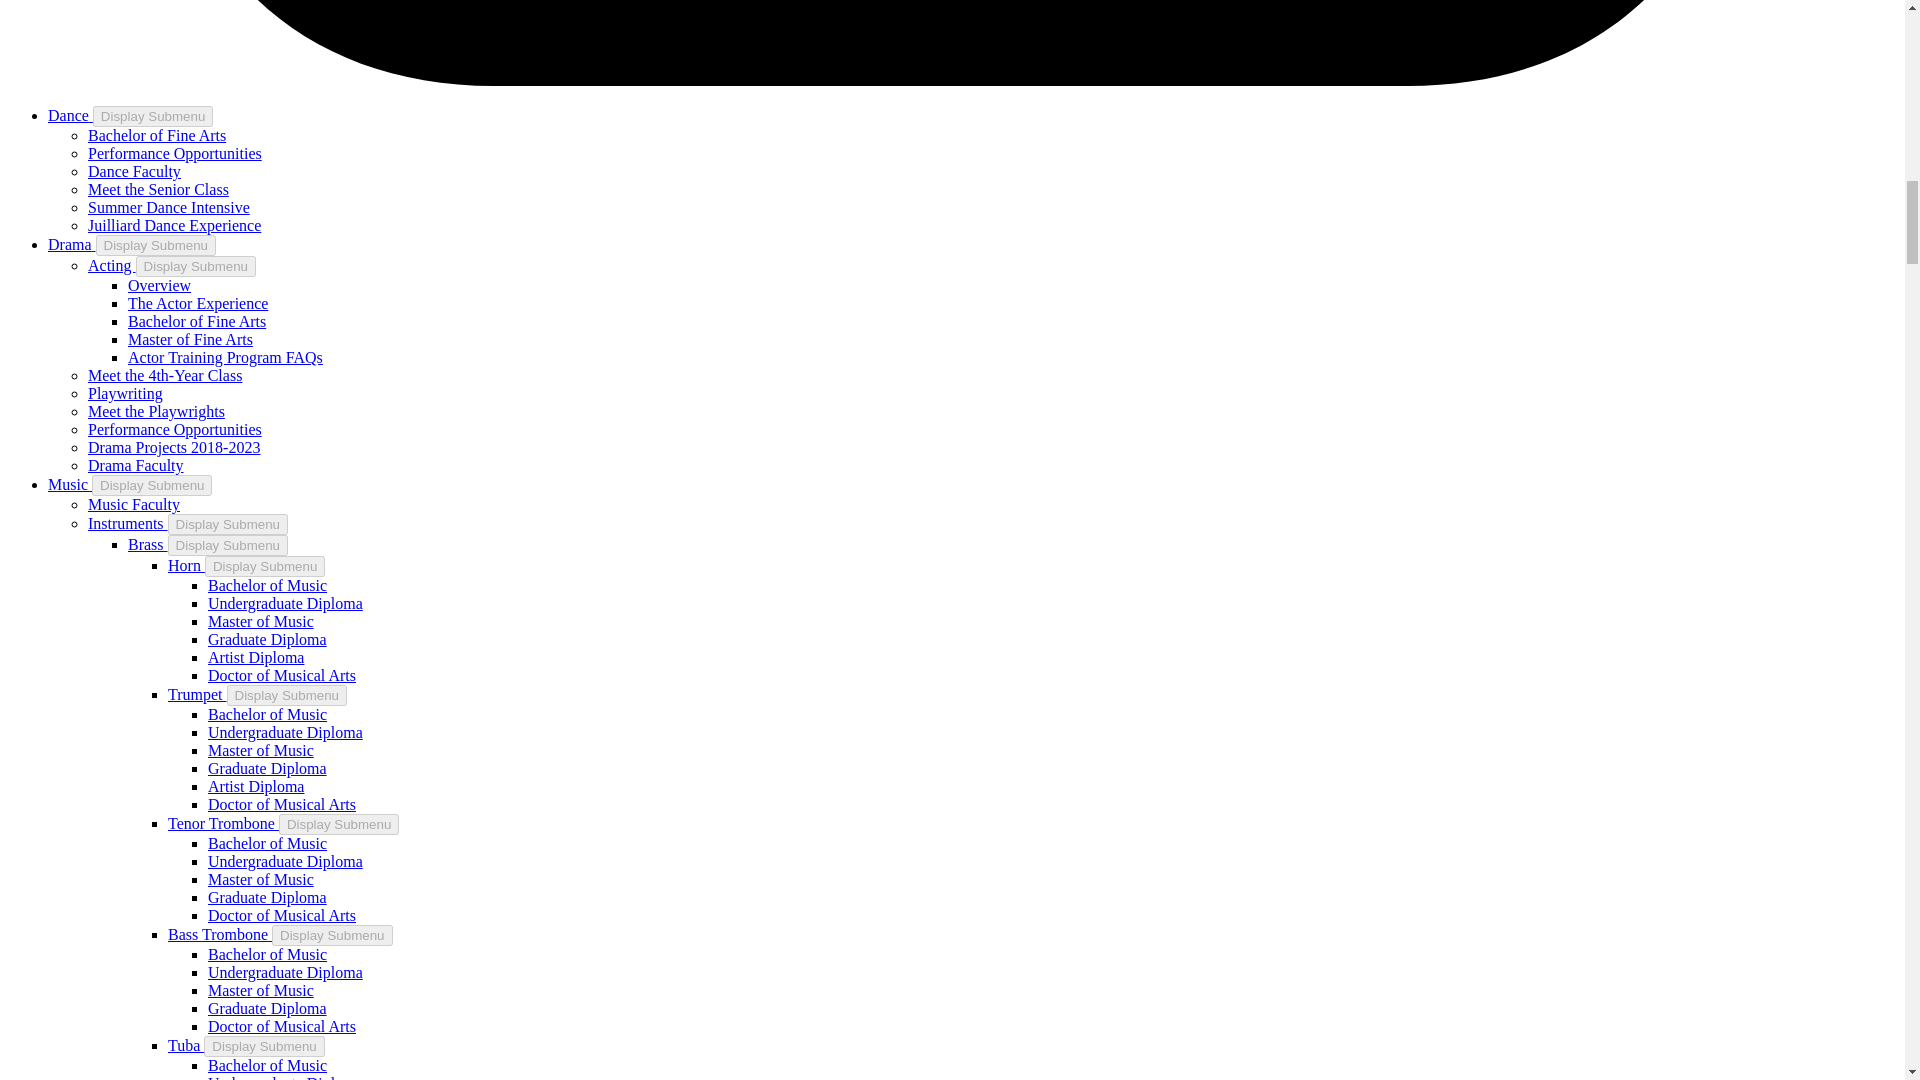 This screenshot has width=1920, height=1080. What do you see at coordinates (198, 303) in the screenshot?
I see `The Actor Experience` at bounding box center [198, 303].